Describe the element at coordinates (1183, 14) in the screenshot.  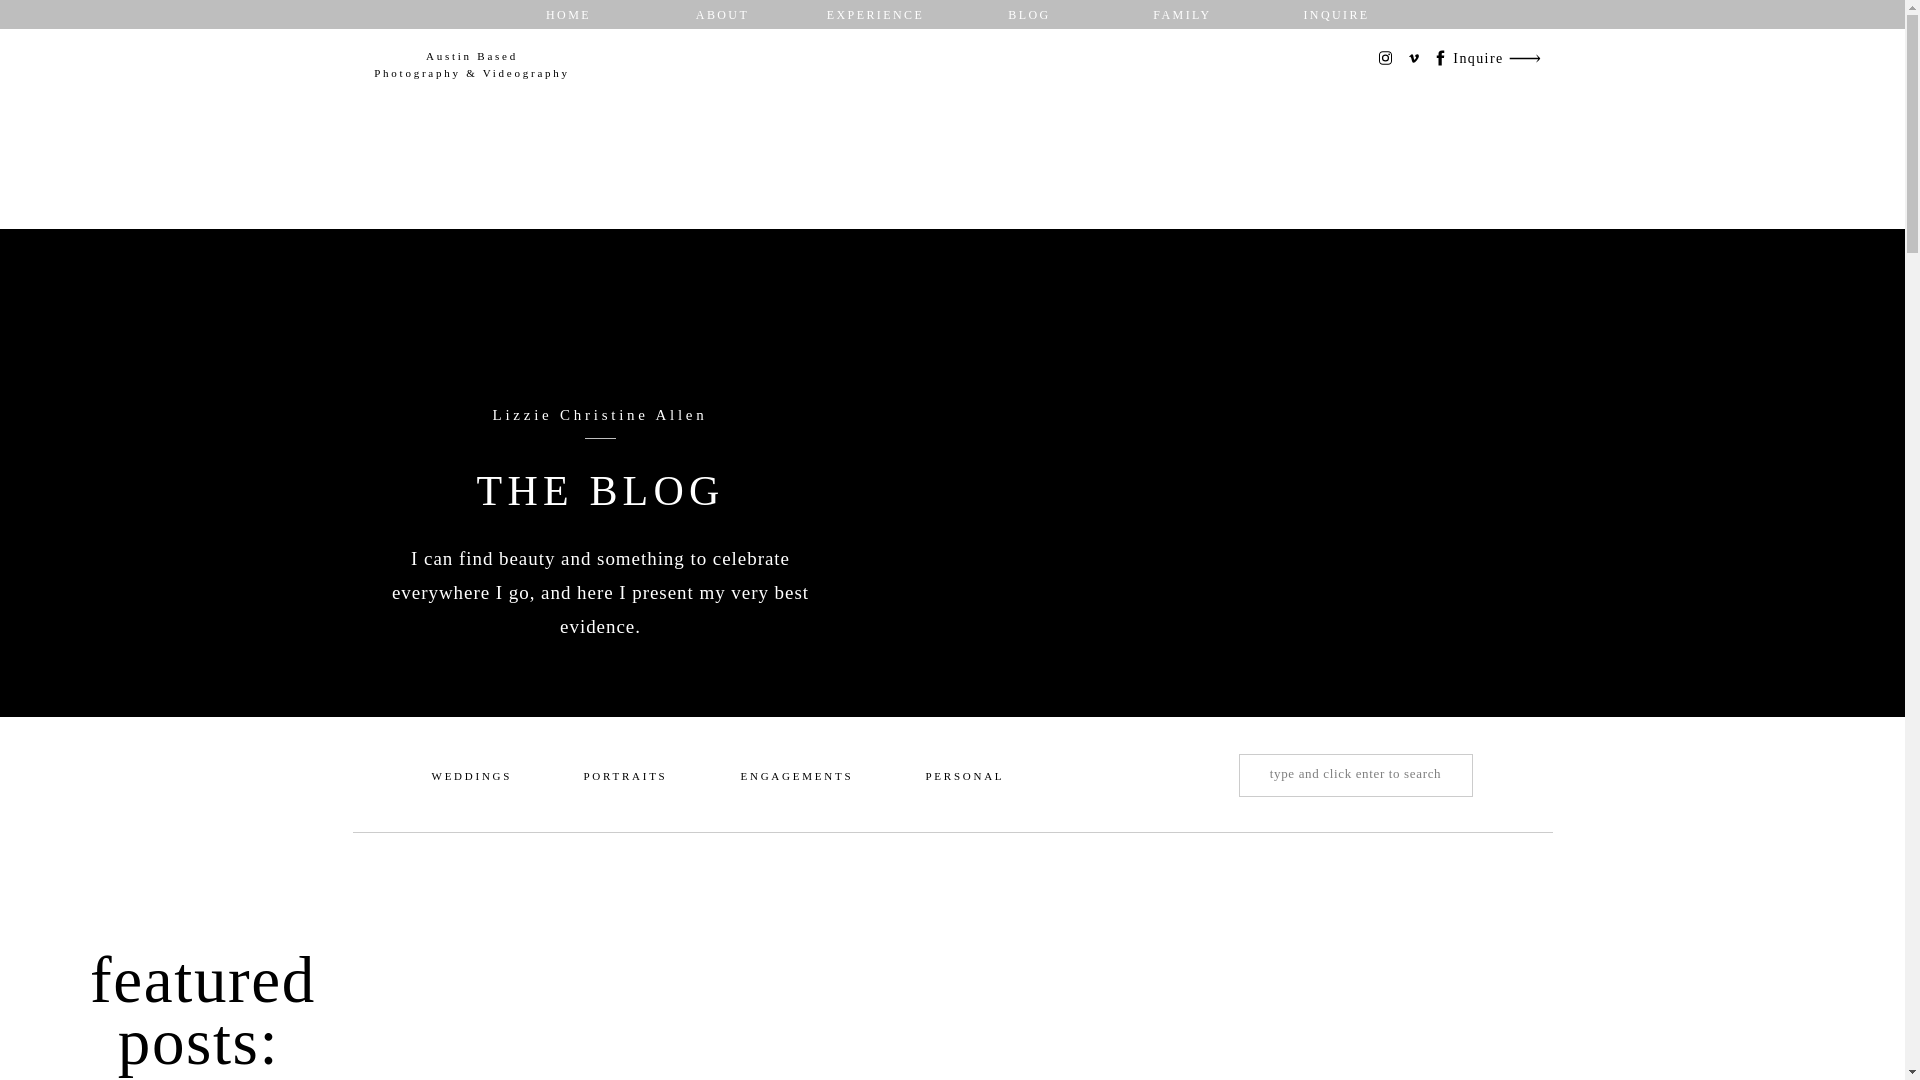
I see `FAMILY` at that location.